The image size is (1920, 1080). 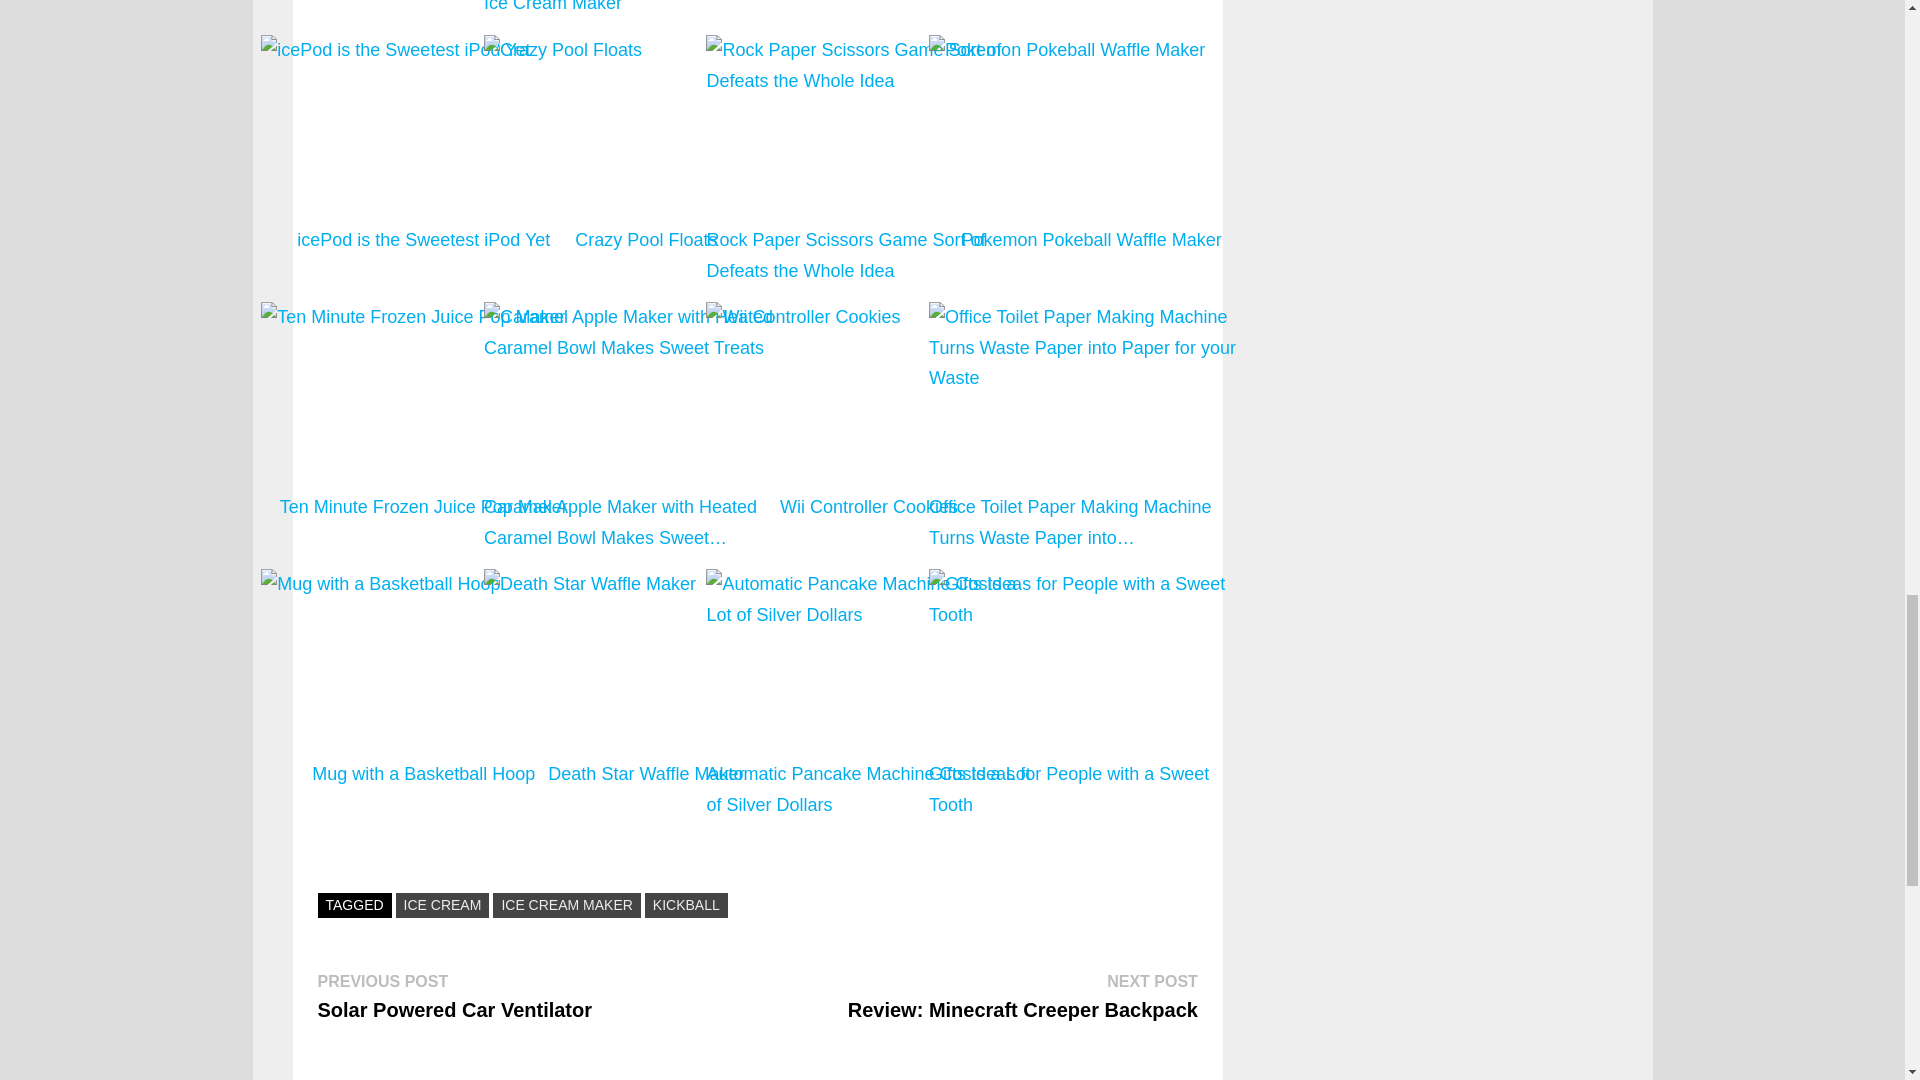 What do you see at coordinates (868, 160) in the screenshot?
I see `Rock Paper Scissors Game Sort of Defeats the Whole Idea` at bounding box center [868, 160].